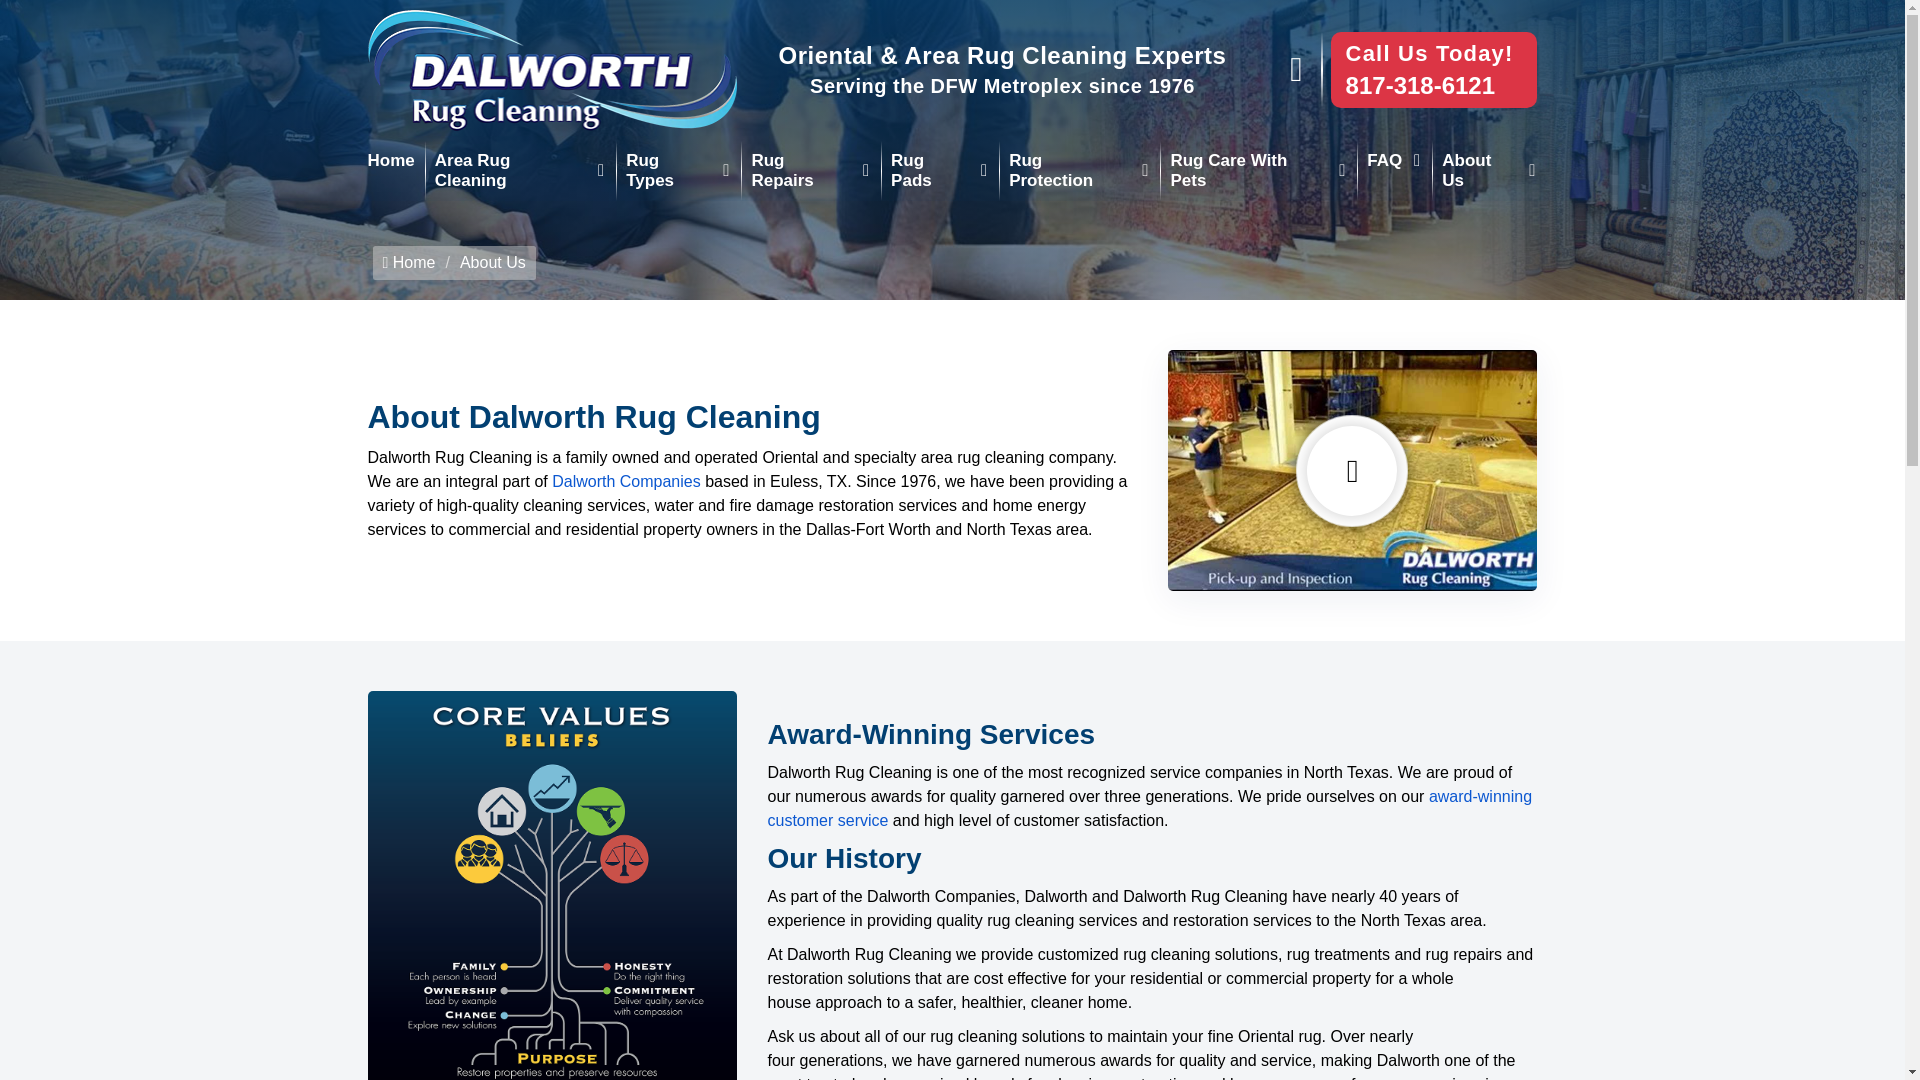 This screenshot has height=1080, width=1920. I want to click on Rug Types, so click(678, 170).